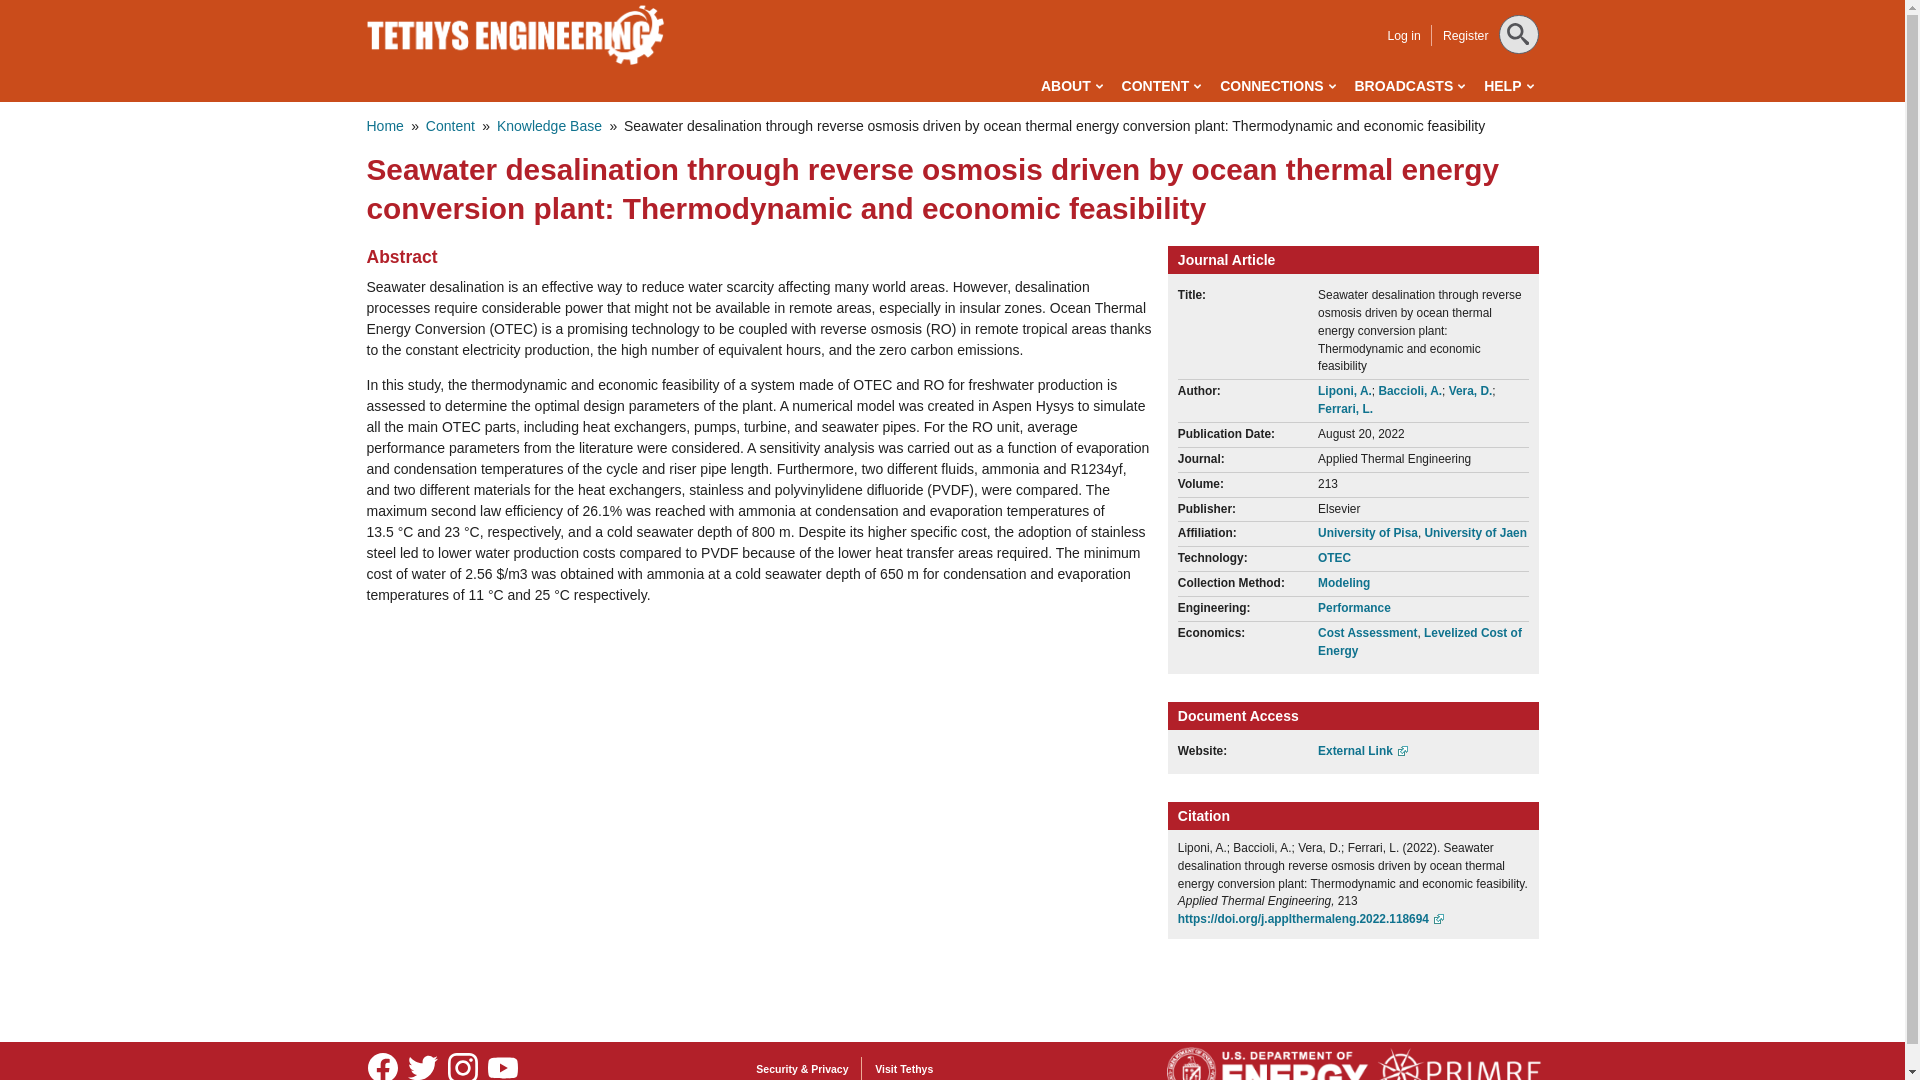 This screenshot has width=1920, height=1080. I want to click on Cost Assessment, so click(1366, 633).